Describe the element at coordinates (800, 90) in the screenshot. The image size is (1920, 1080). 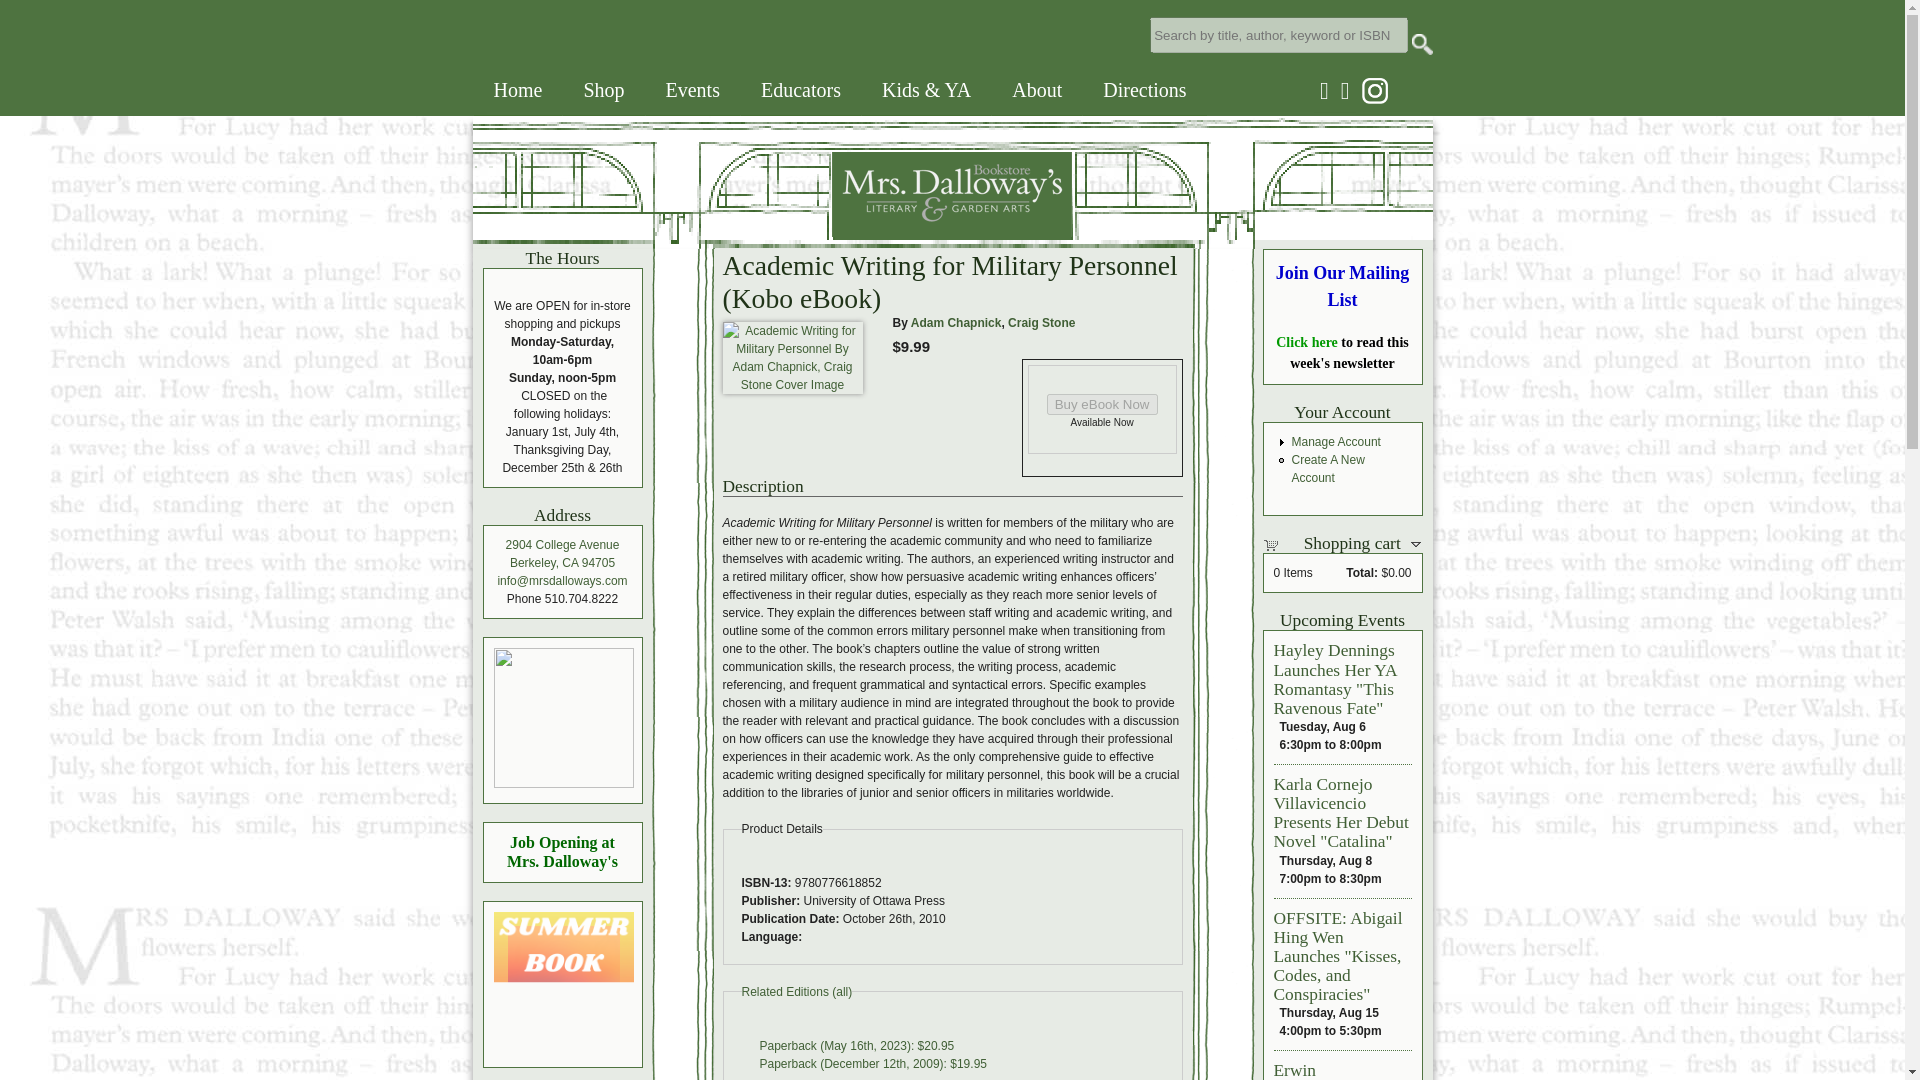
I see `Educators` at that location.